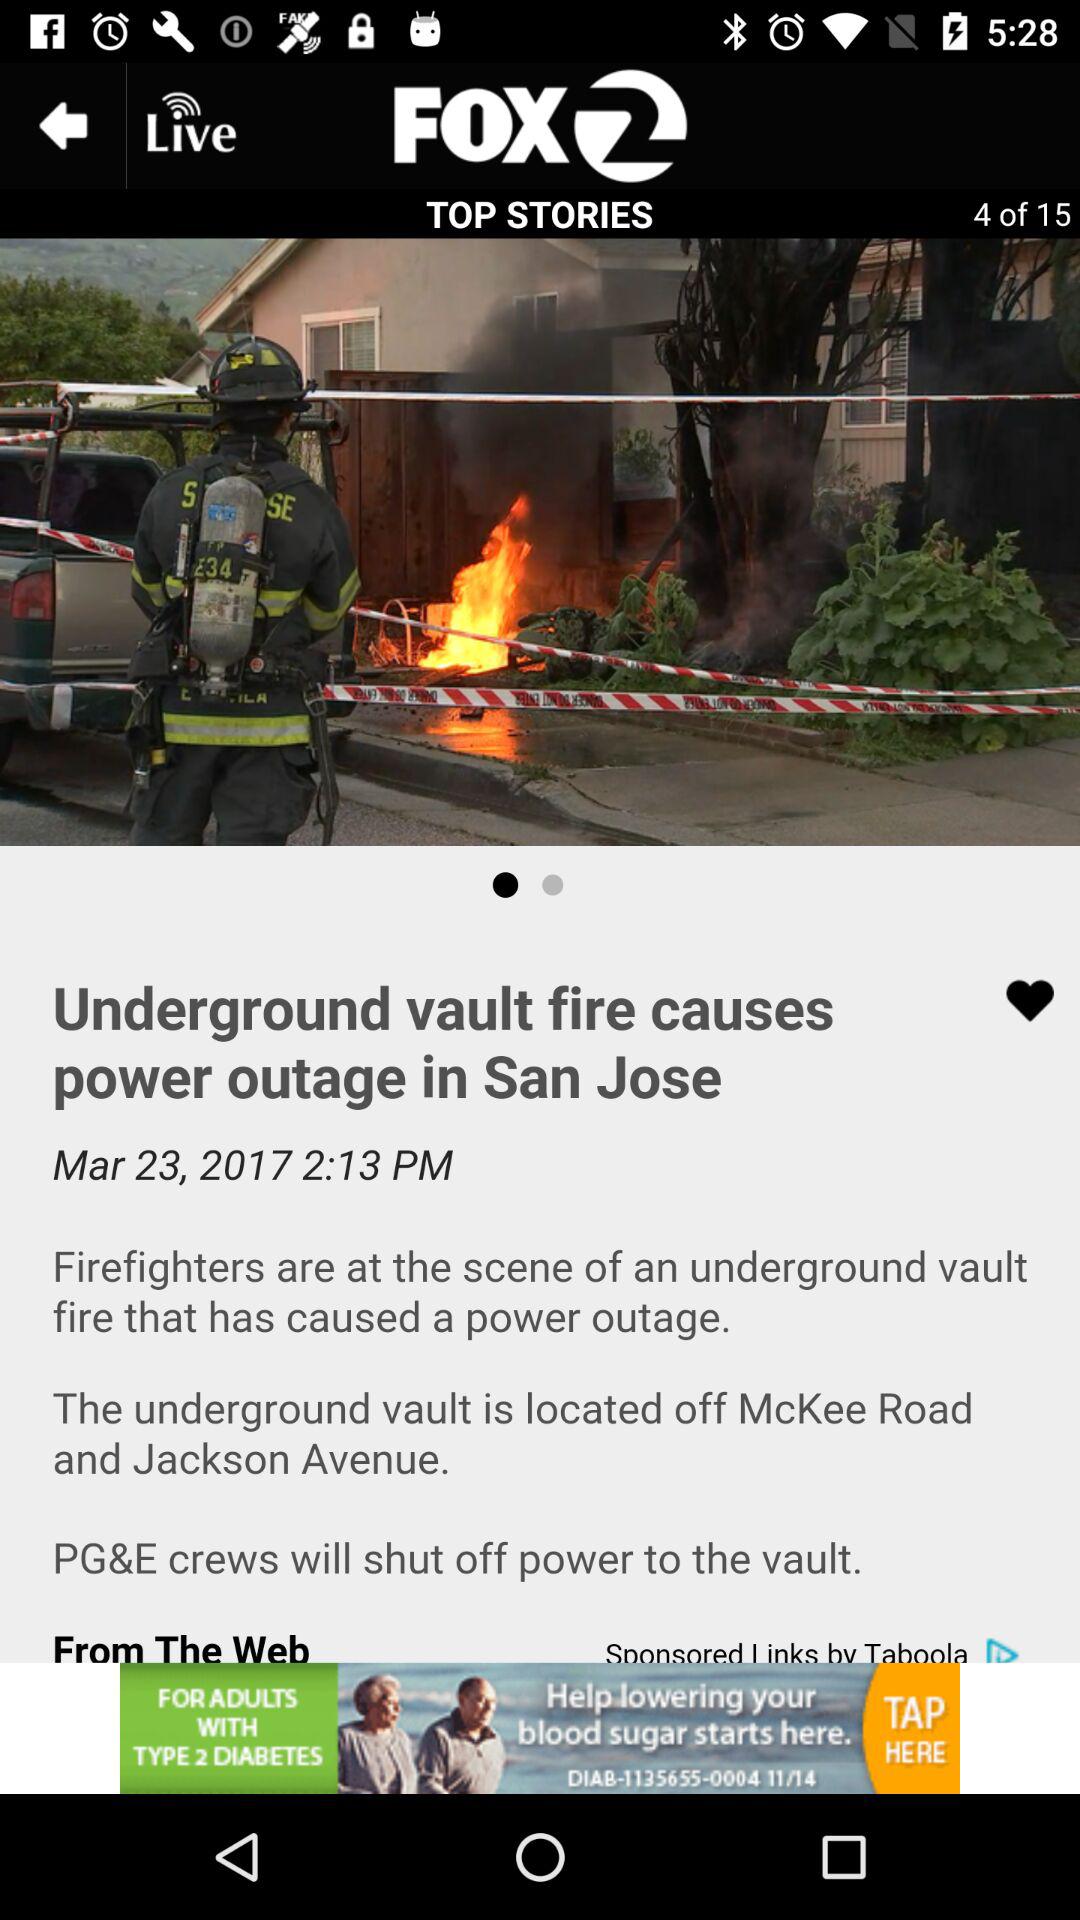  What do you see at coordinates (540, 126) in the screenshot?
I see `searching page` at bounding box center [540, 126].